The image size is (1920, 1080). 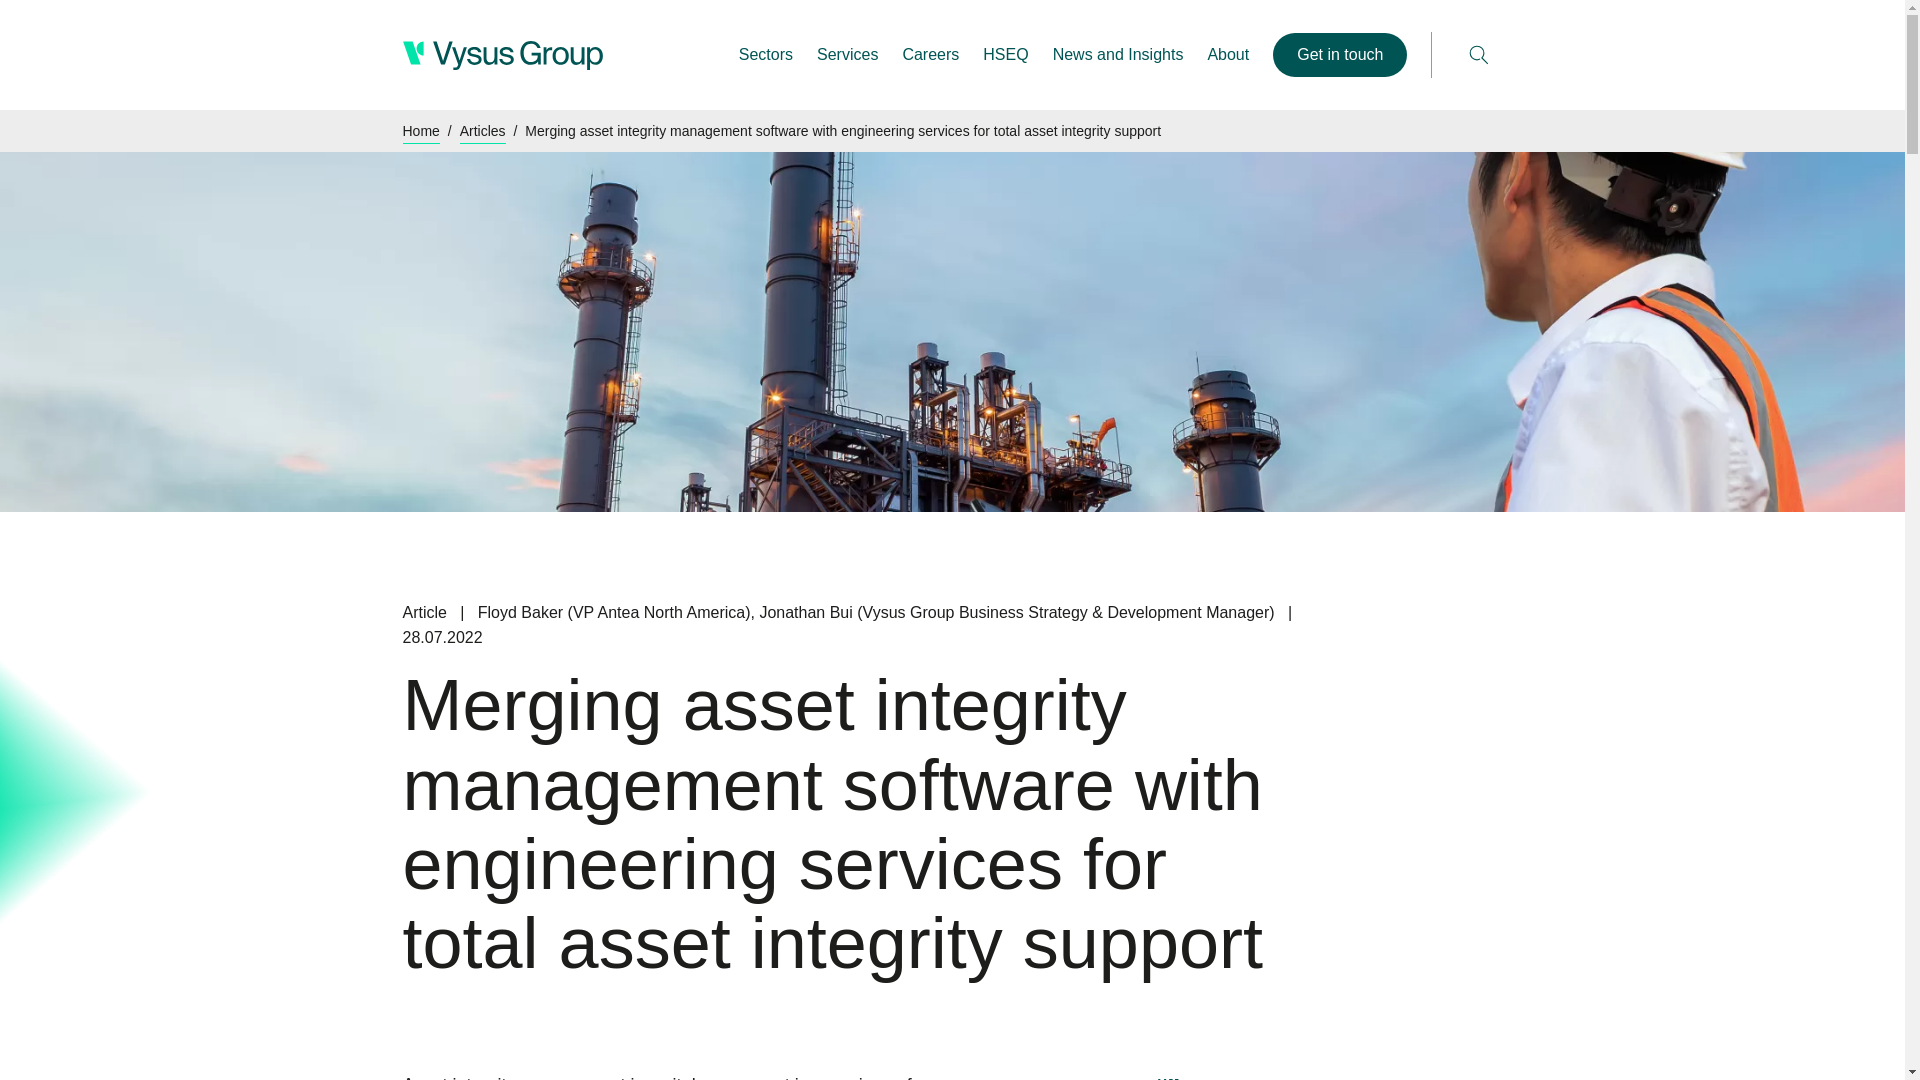 I want to click on Get in touch, so click(x=1340, y=54).